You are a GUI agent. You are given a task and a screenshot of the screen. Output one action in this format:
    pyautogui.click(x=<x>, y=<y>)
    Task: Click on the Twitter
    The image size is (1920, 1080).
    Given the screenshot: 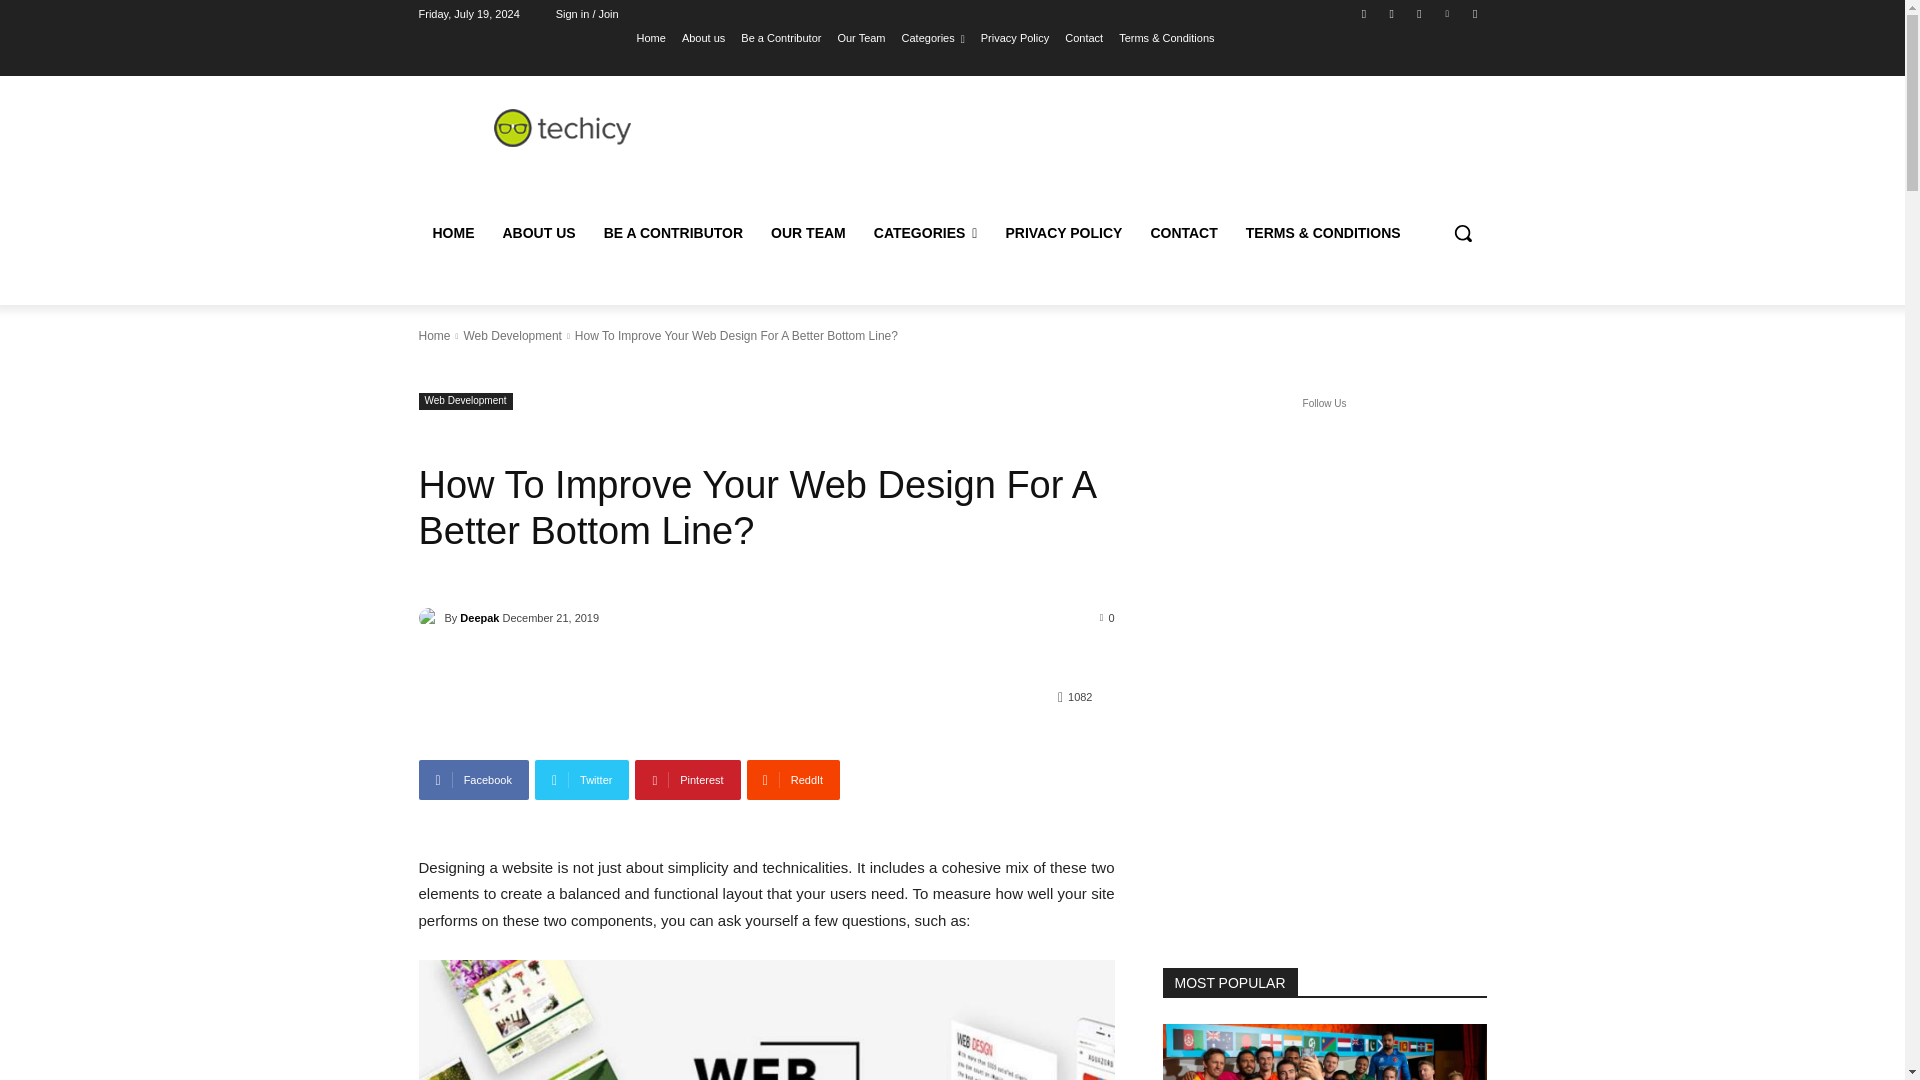 What is the action you would take?
    pyautogui.click(x=1418, y=13)
    